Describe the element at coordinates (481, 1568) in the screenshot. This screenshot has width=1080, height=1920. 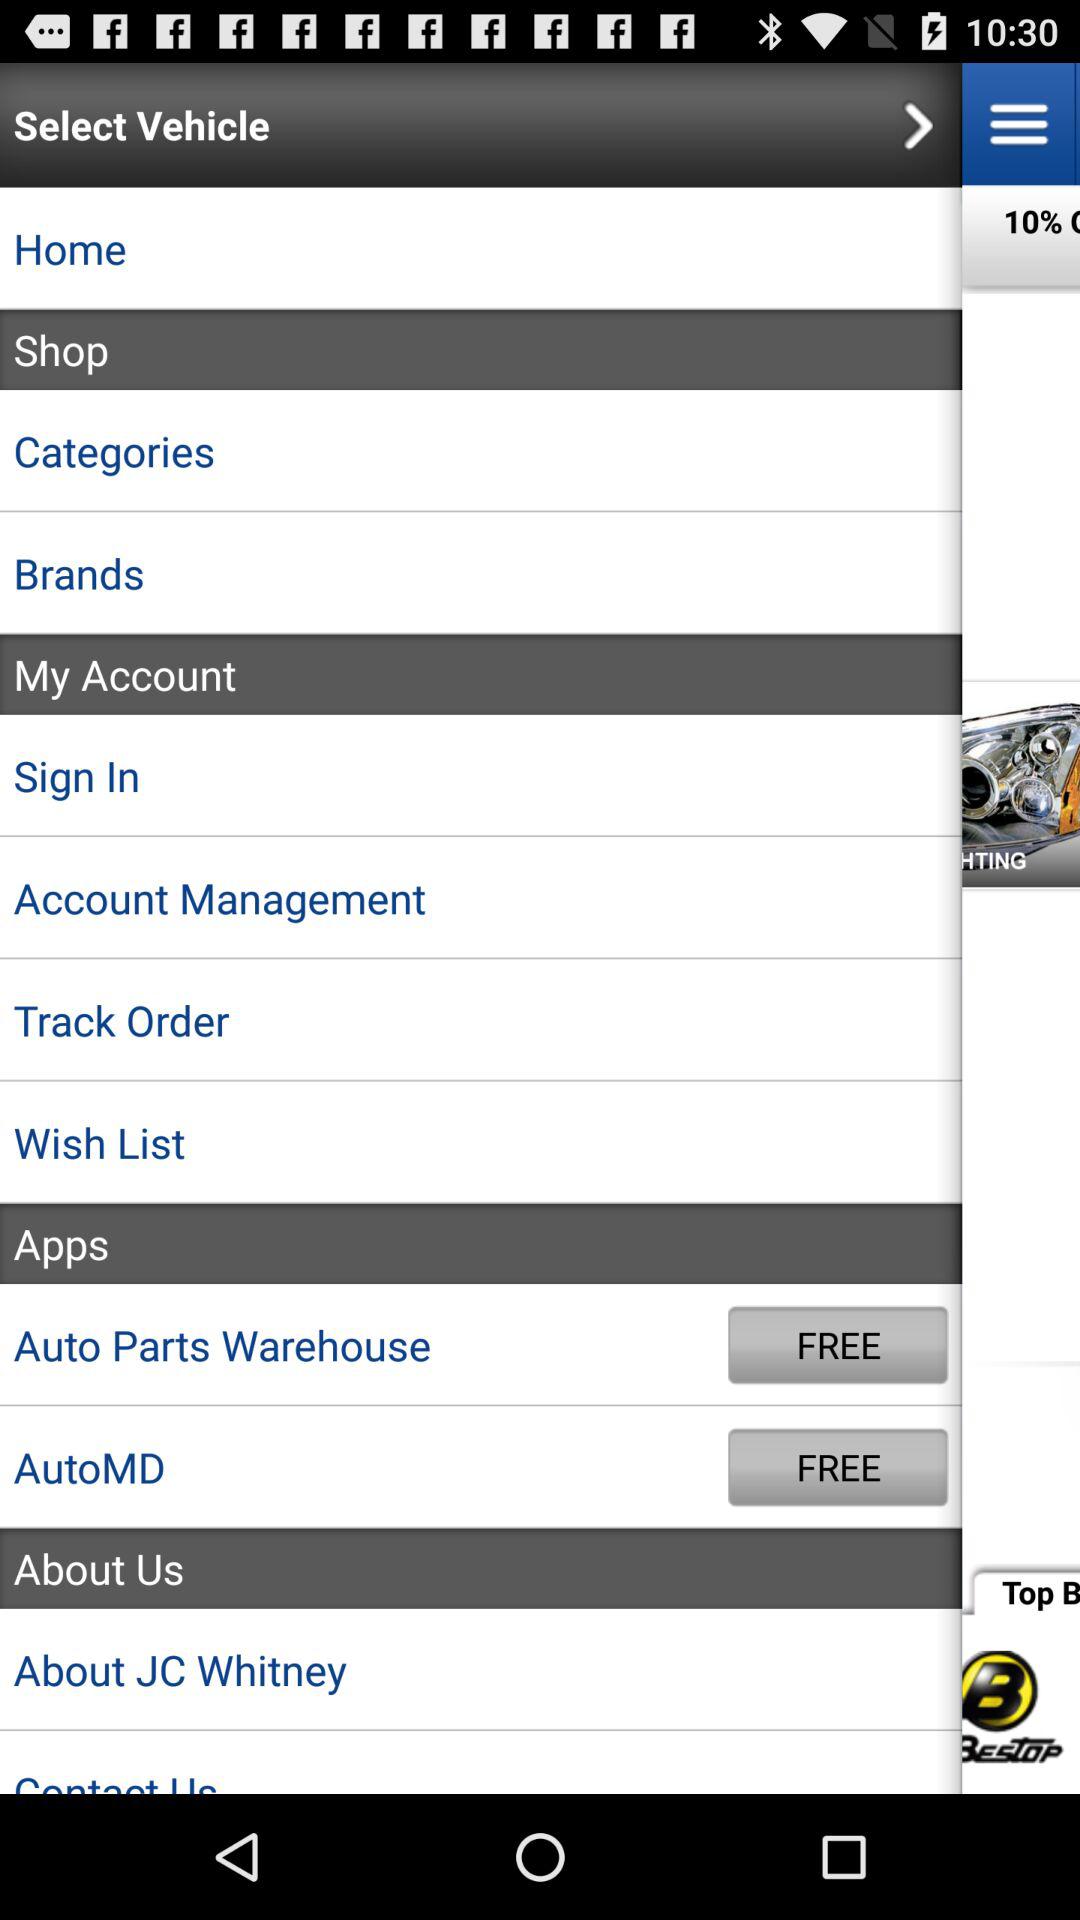
I see `choose the item below automd` at that location.